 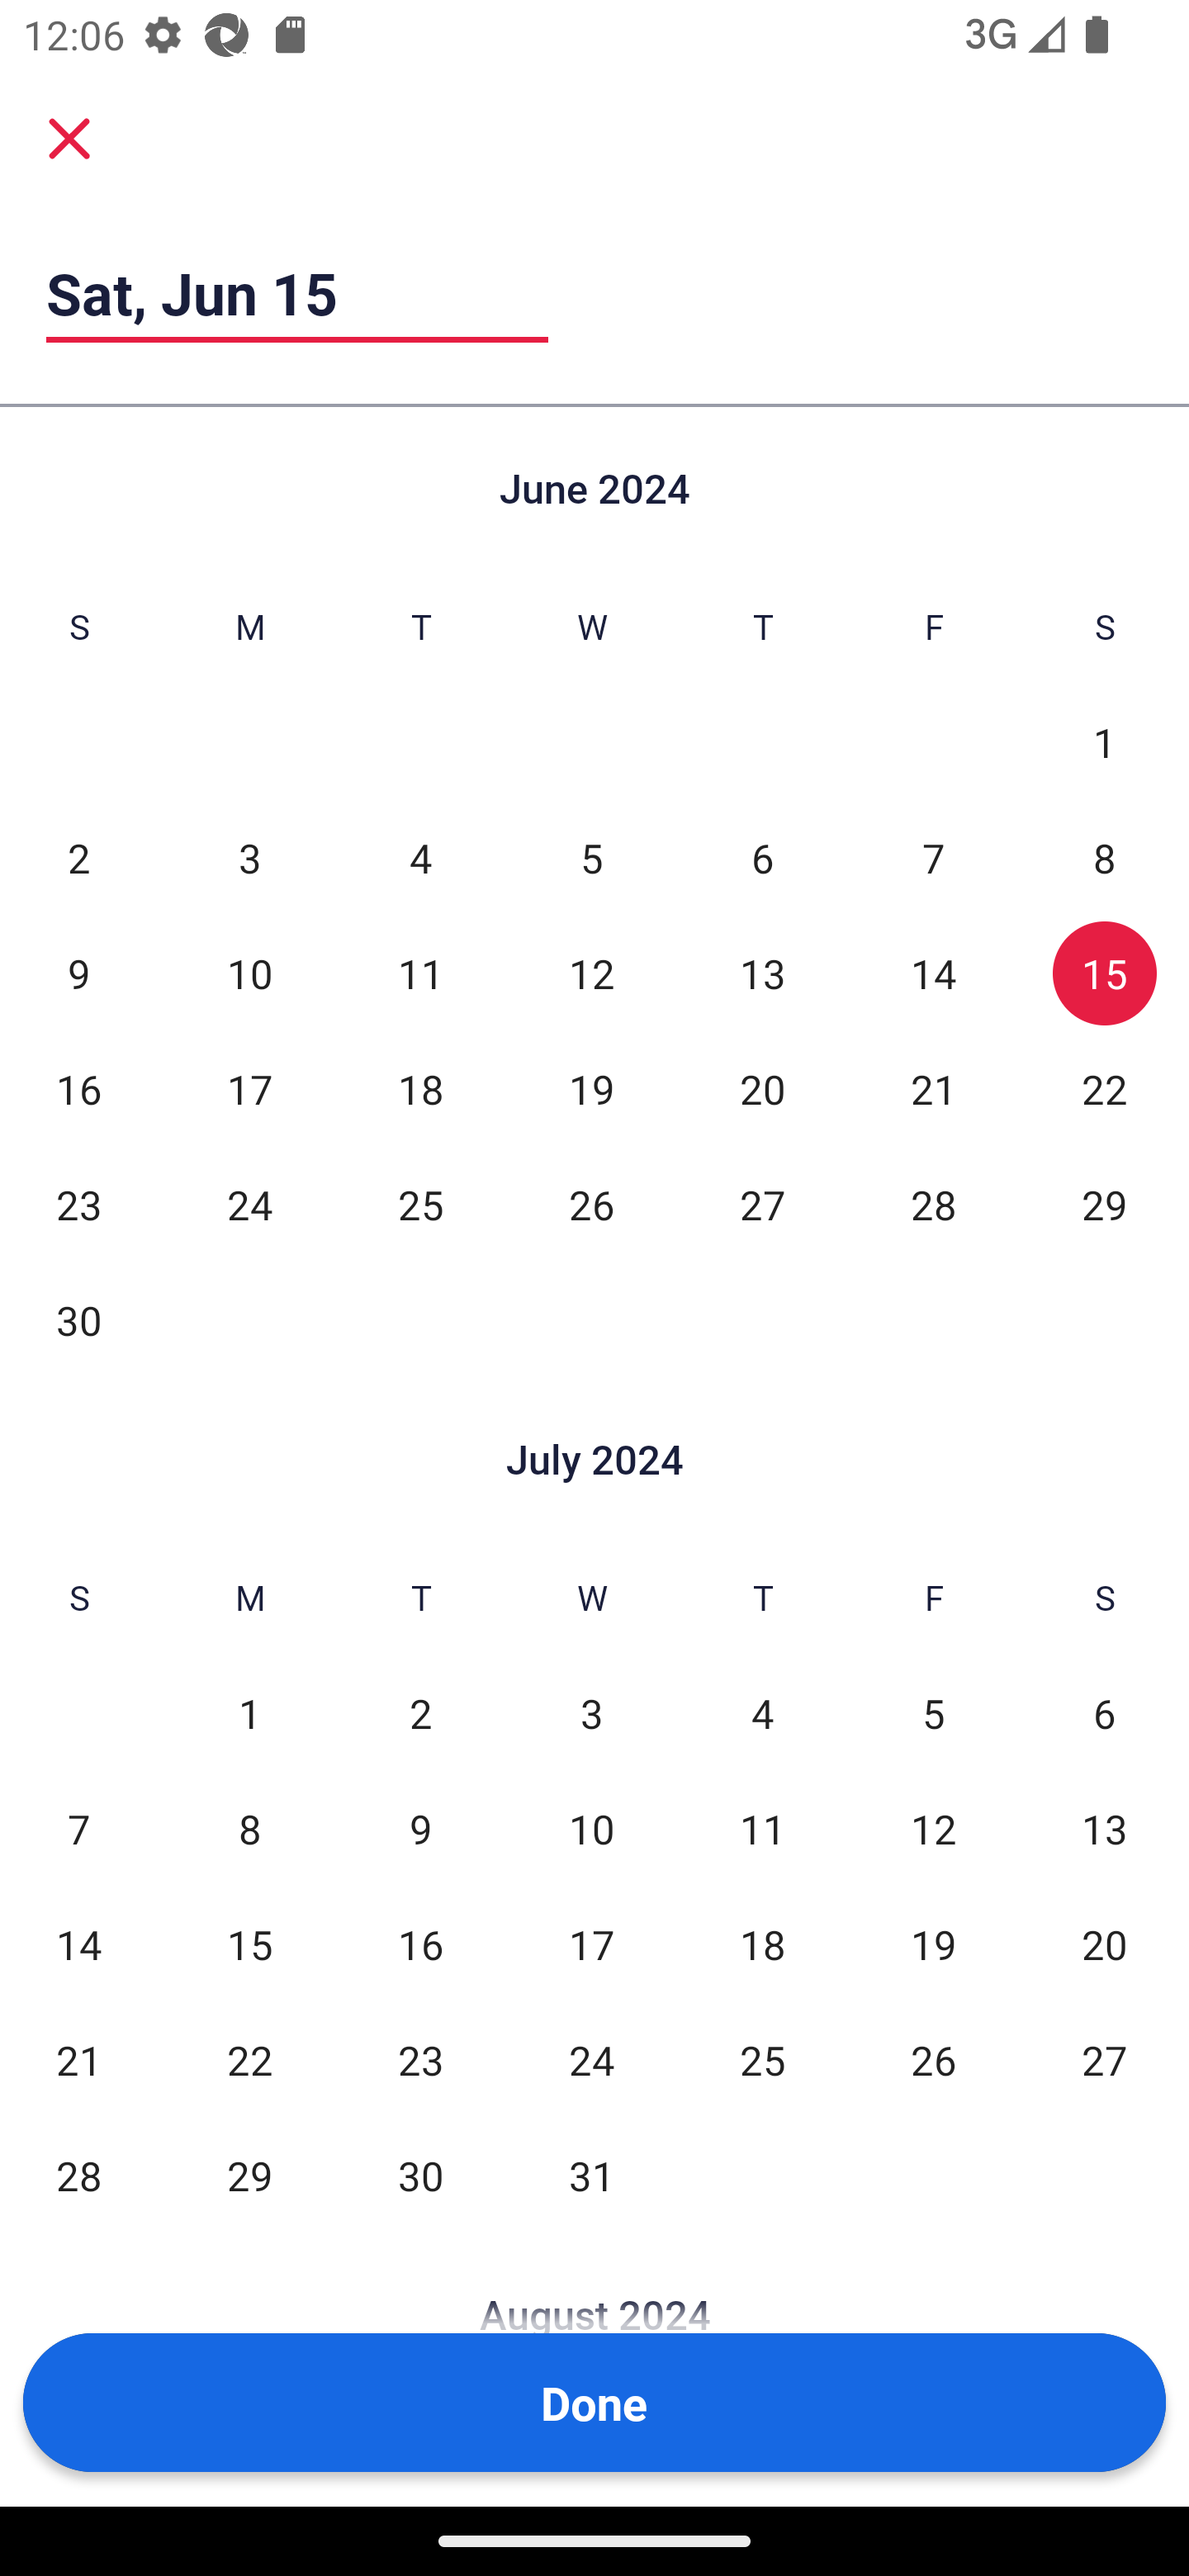 I want to click on 14 Sun, Jul 14, Not Selected, so click(x=78, y=1944).